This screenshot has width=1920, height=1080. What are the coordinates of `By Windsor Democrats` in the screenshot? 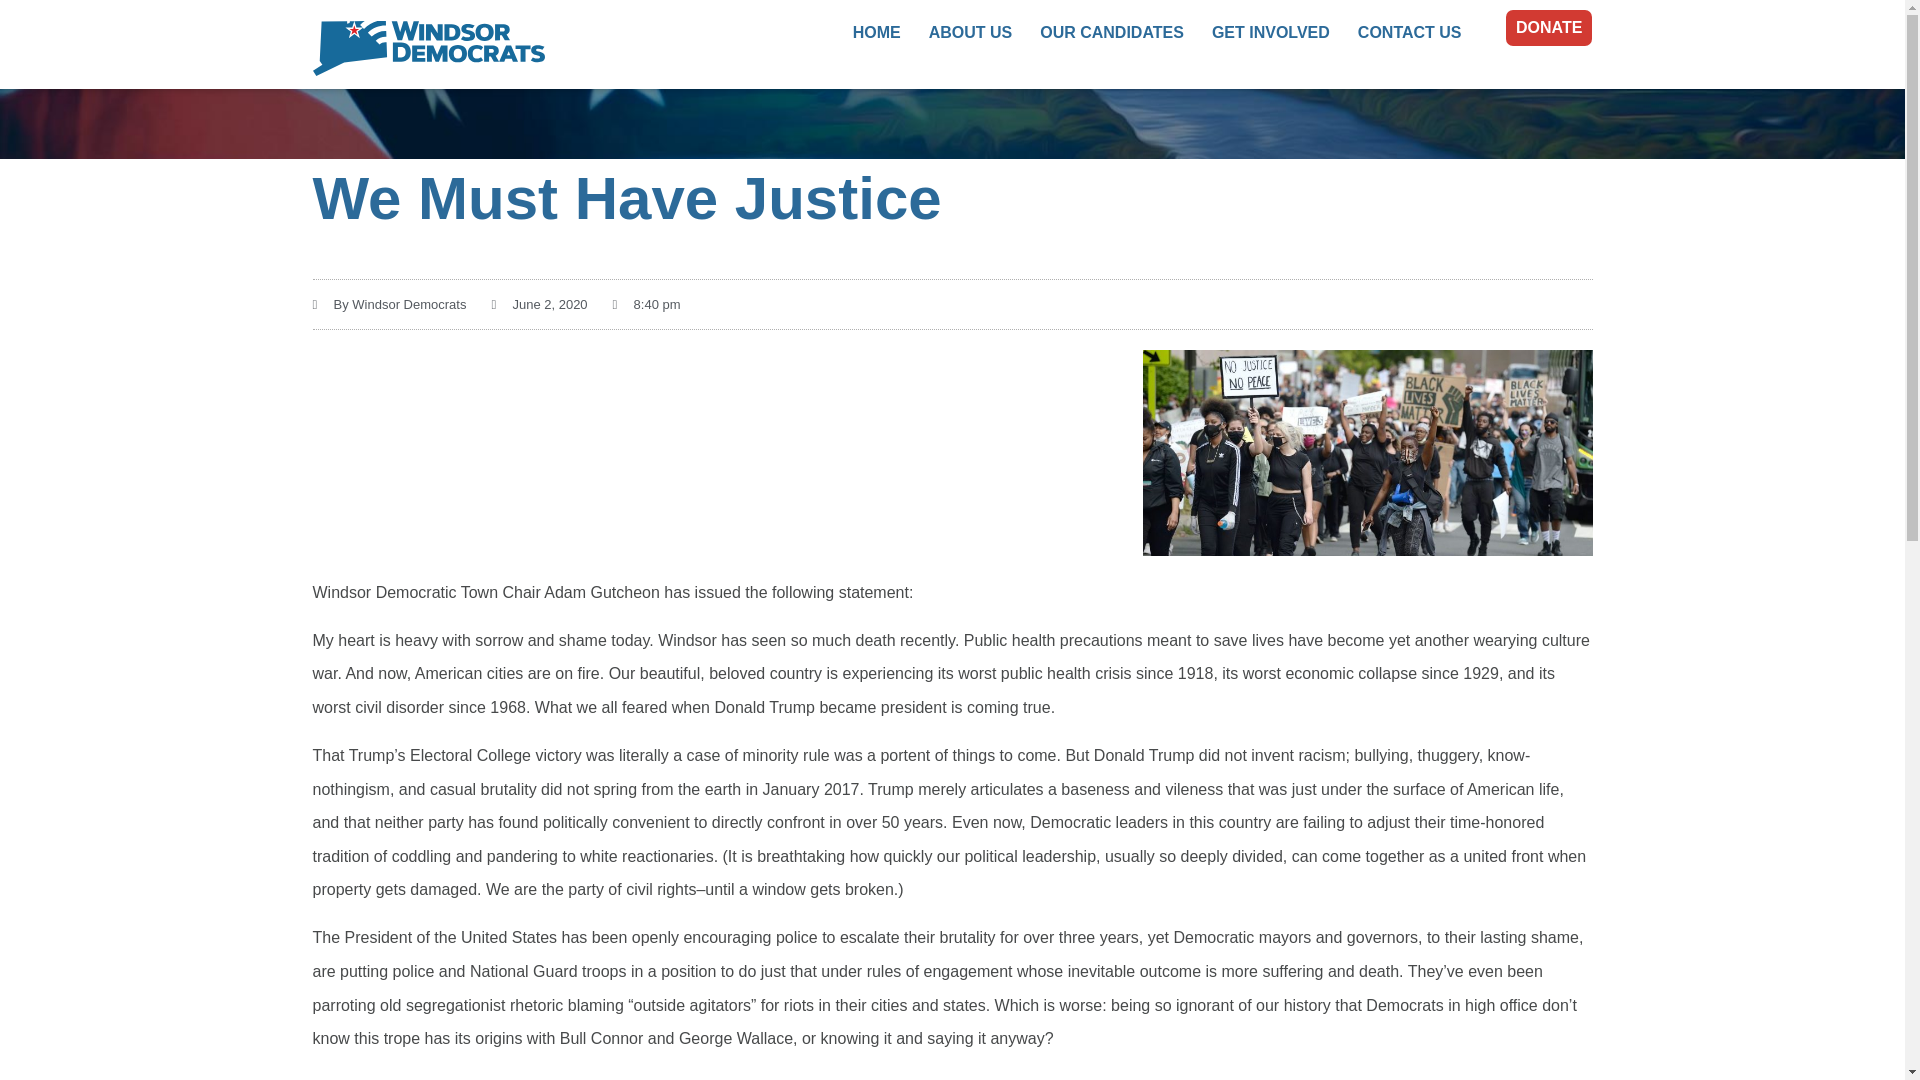 It's located at (388, 304).